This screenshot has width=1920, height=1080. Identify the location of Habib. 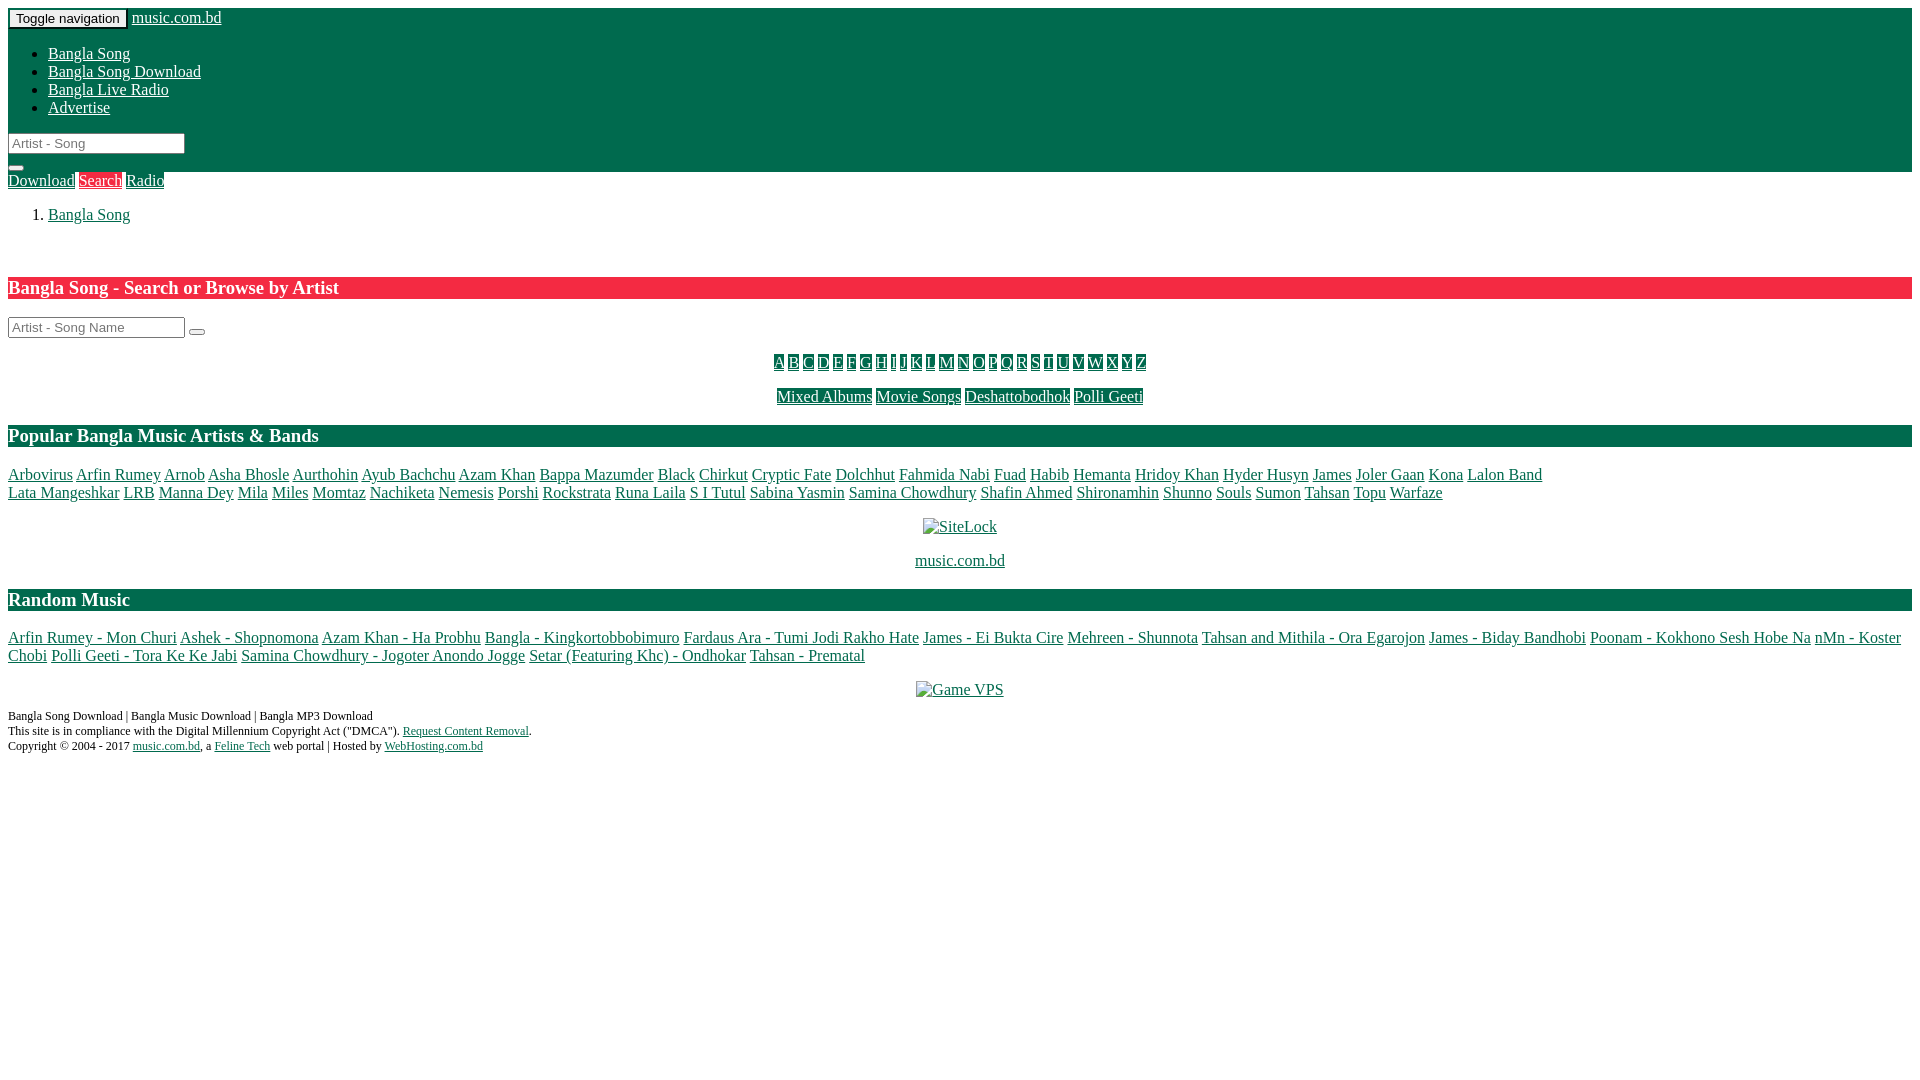
(1050, 474).